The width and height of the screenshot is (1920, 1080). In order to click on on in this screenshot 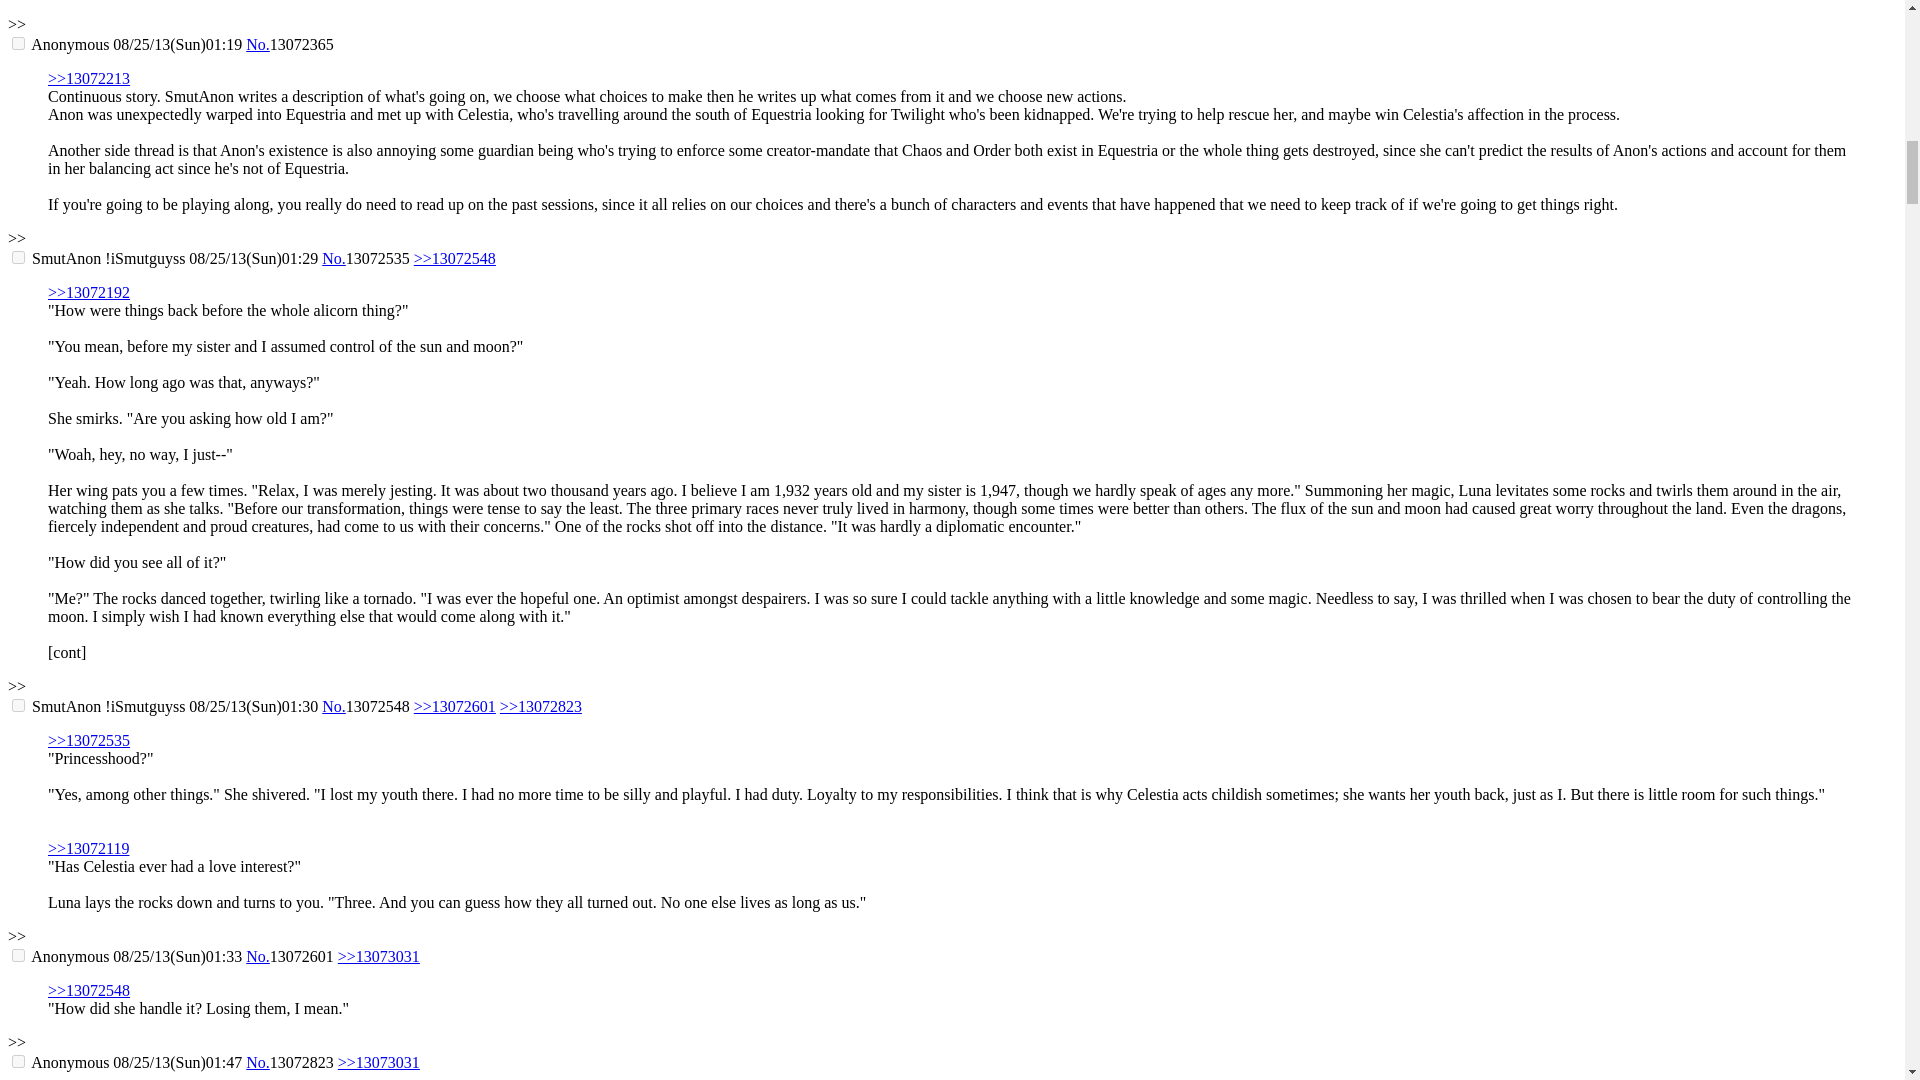, I will do `click(18, 42)`.